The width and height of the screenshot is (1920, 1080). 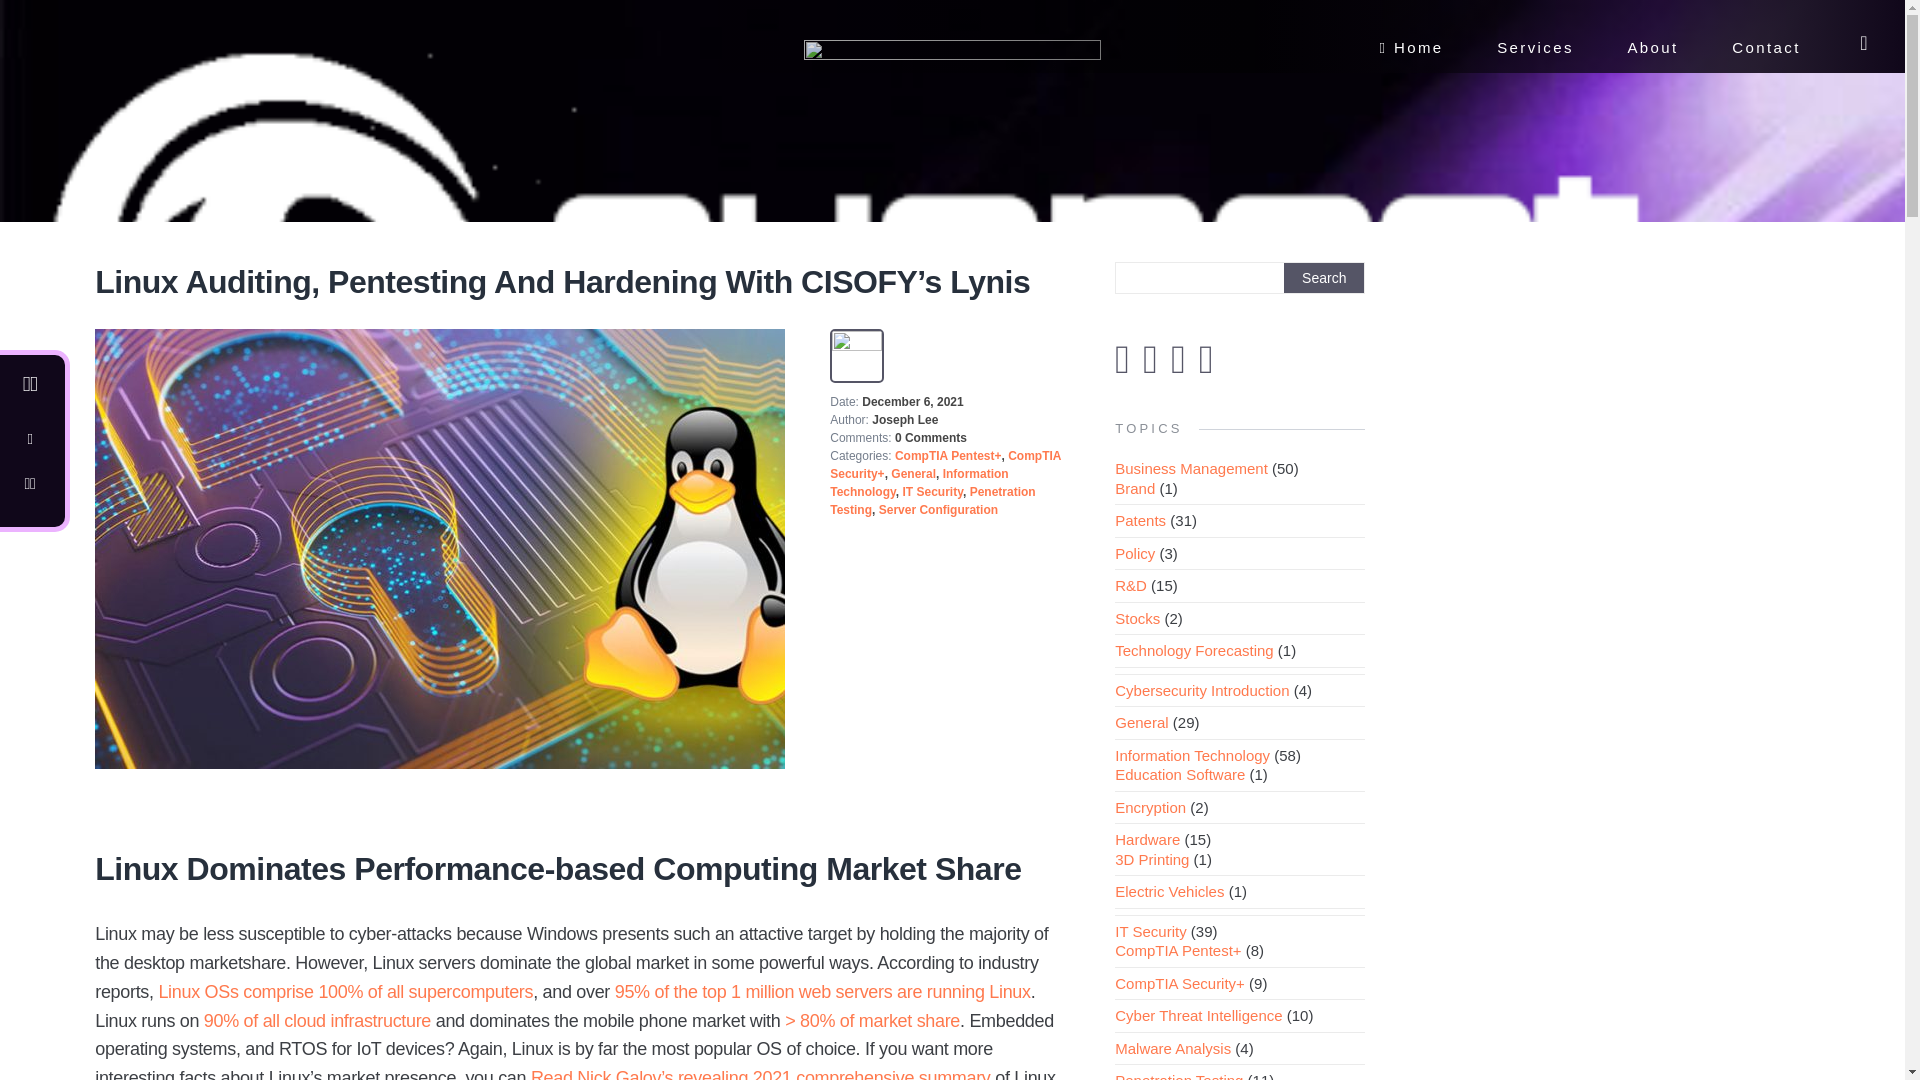 I want to click on About, so click(x=1652, y=53).